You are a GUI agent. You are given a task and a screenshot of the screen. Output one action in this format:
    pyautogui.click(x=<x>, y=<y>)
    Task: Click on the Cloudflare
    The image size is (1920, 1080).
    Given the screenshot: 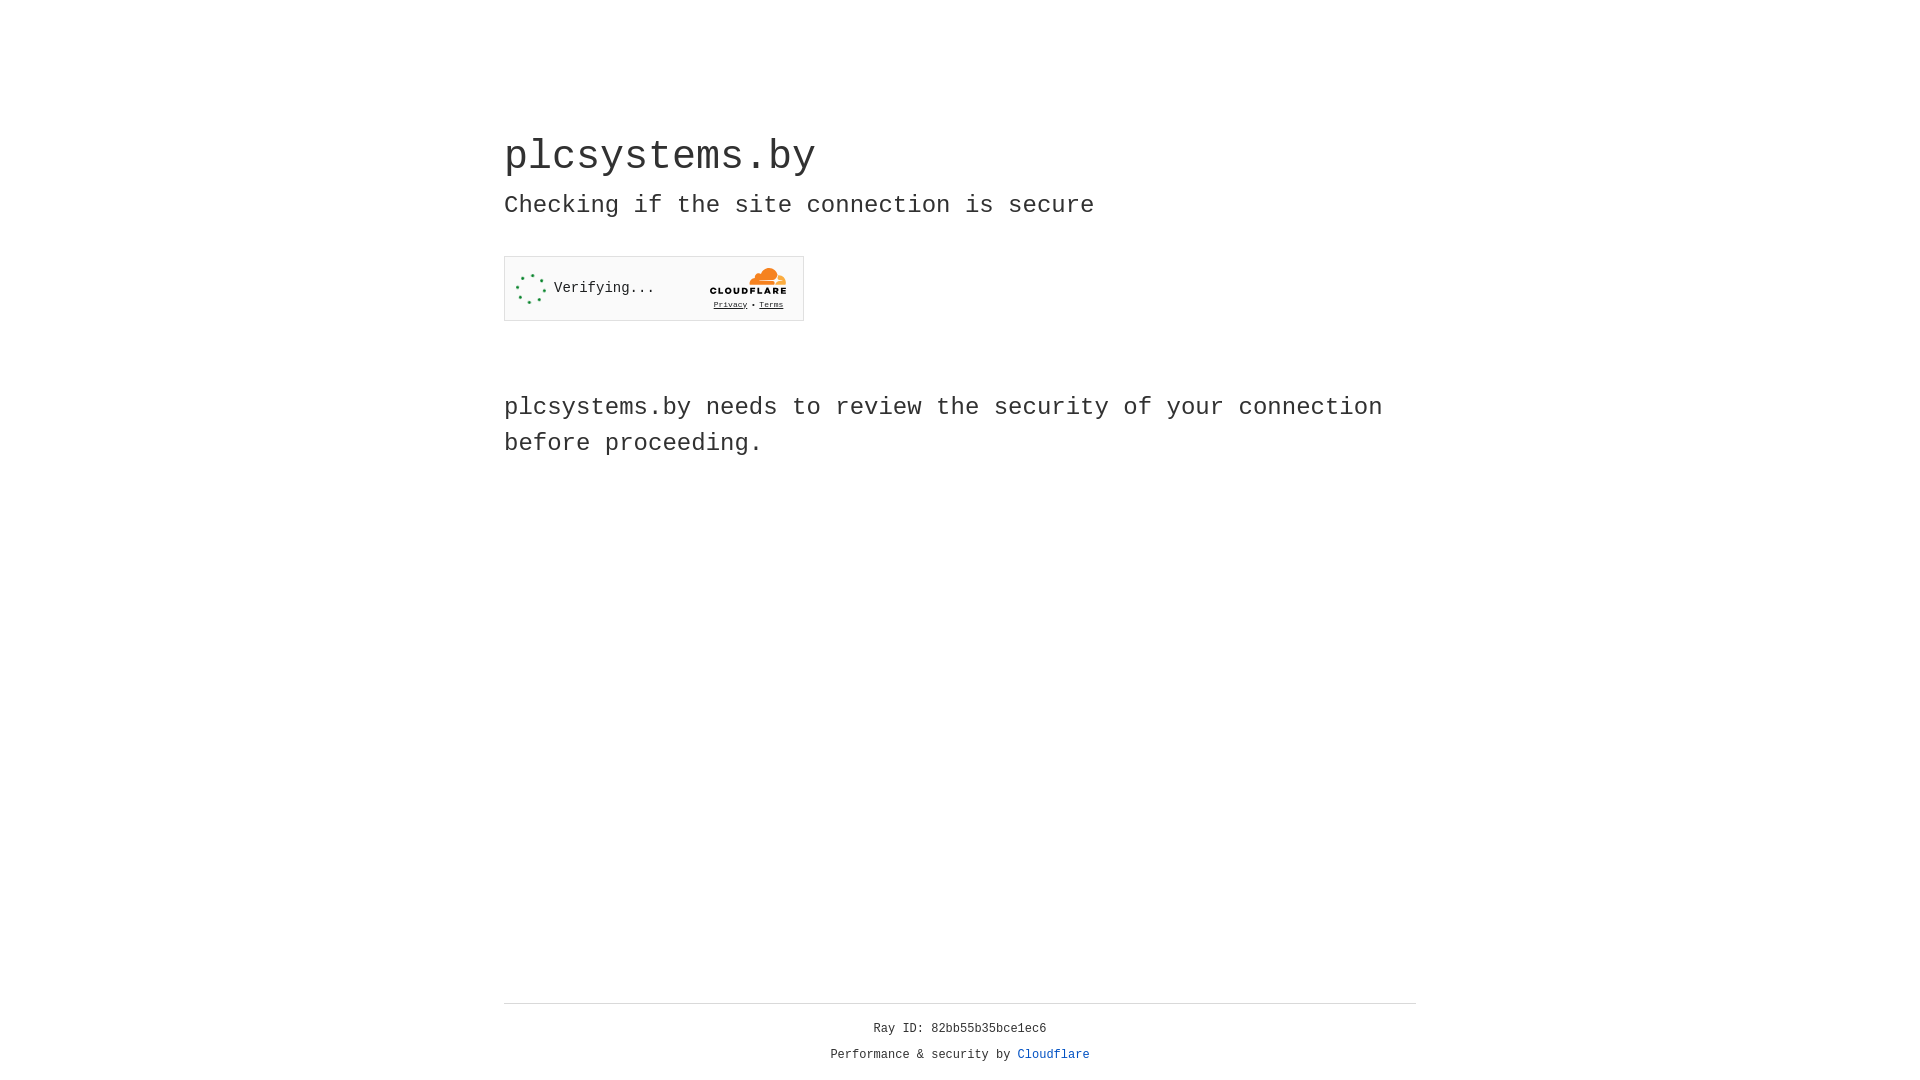 What is the action you would take?
    pyautogui.click(x=1054, y=1055)
    